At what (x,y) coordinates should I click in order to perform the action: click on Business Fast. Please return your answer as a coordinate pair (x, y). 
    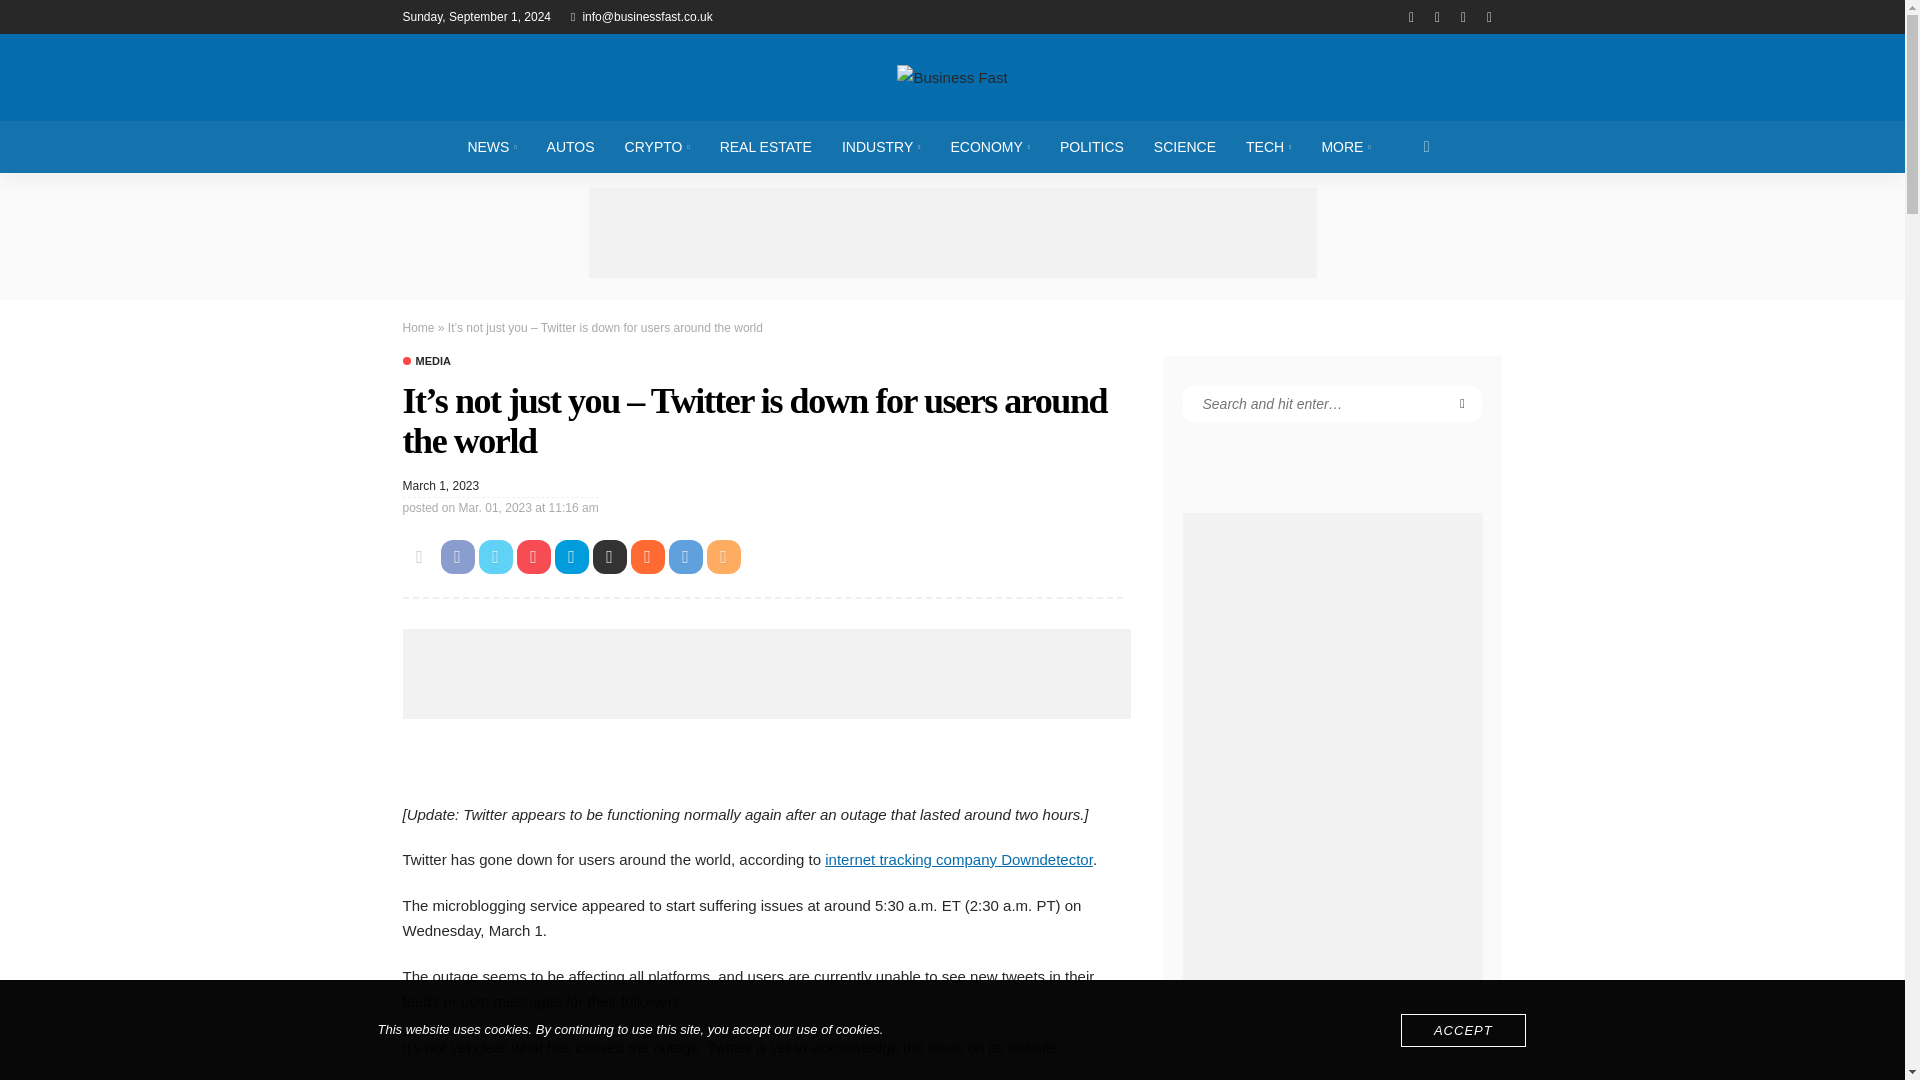
    Looking at the image, I should click on (951, 76).